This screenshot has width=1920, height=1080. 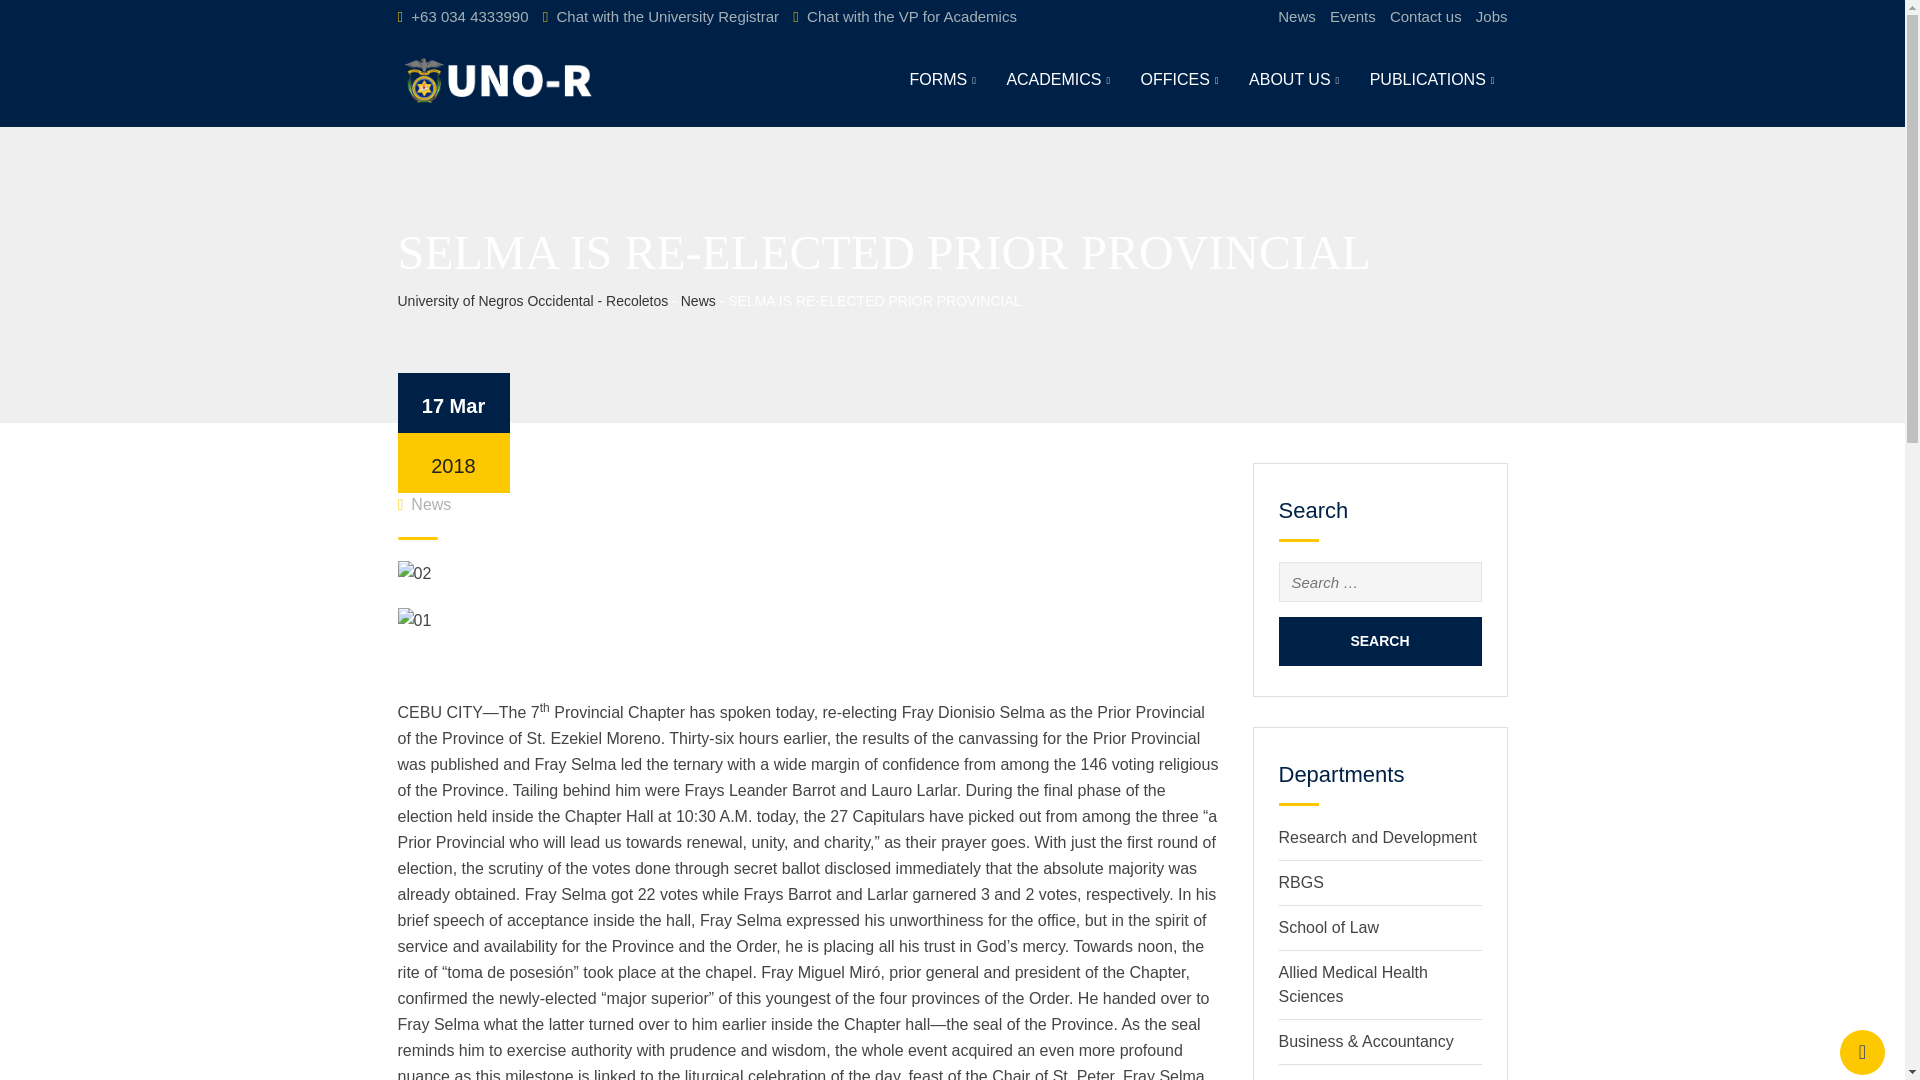 I want to click on Events, so click(x=1353, y=16).